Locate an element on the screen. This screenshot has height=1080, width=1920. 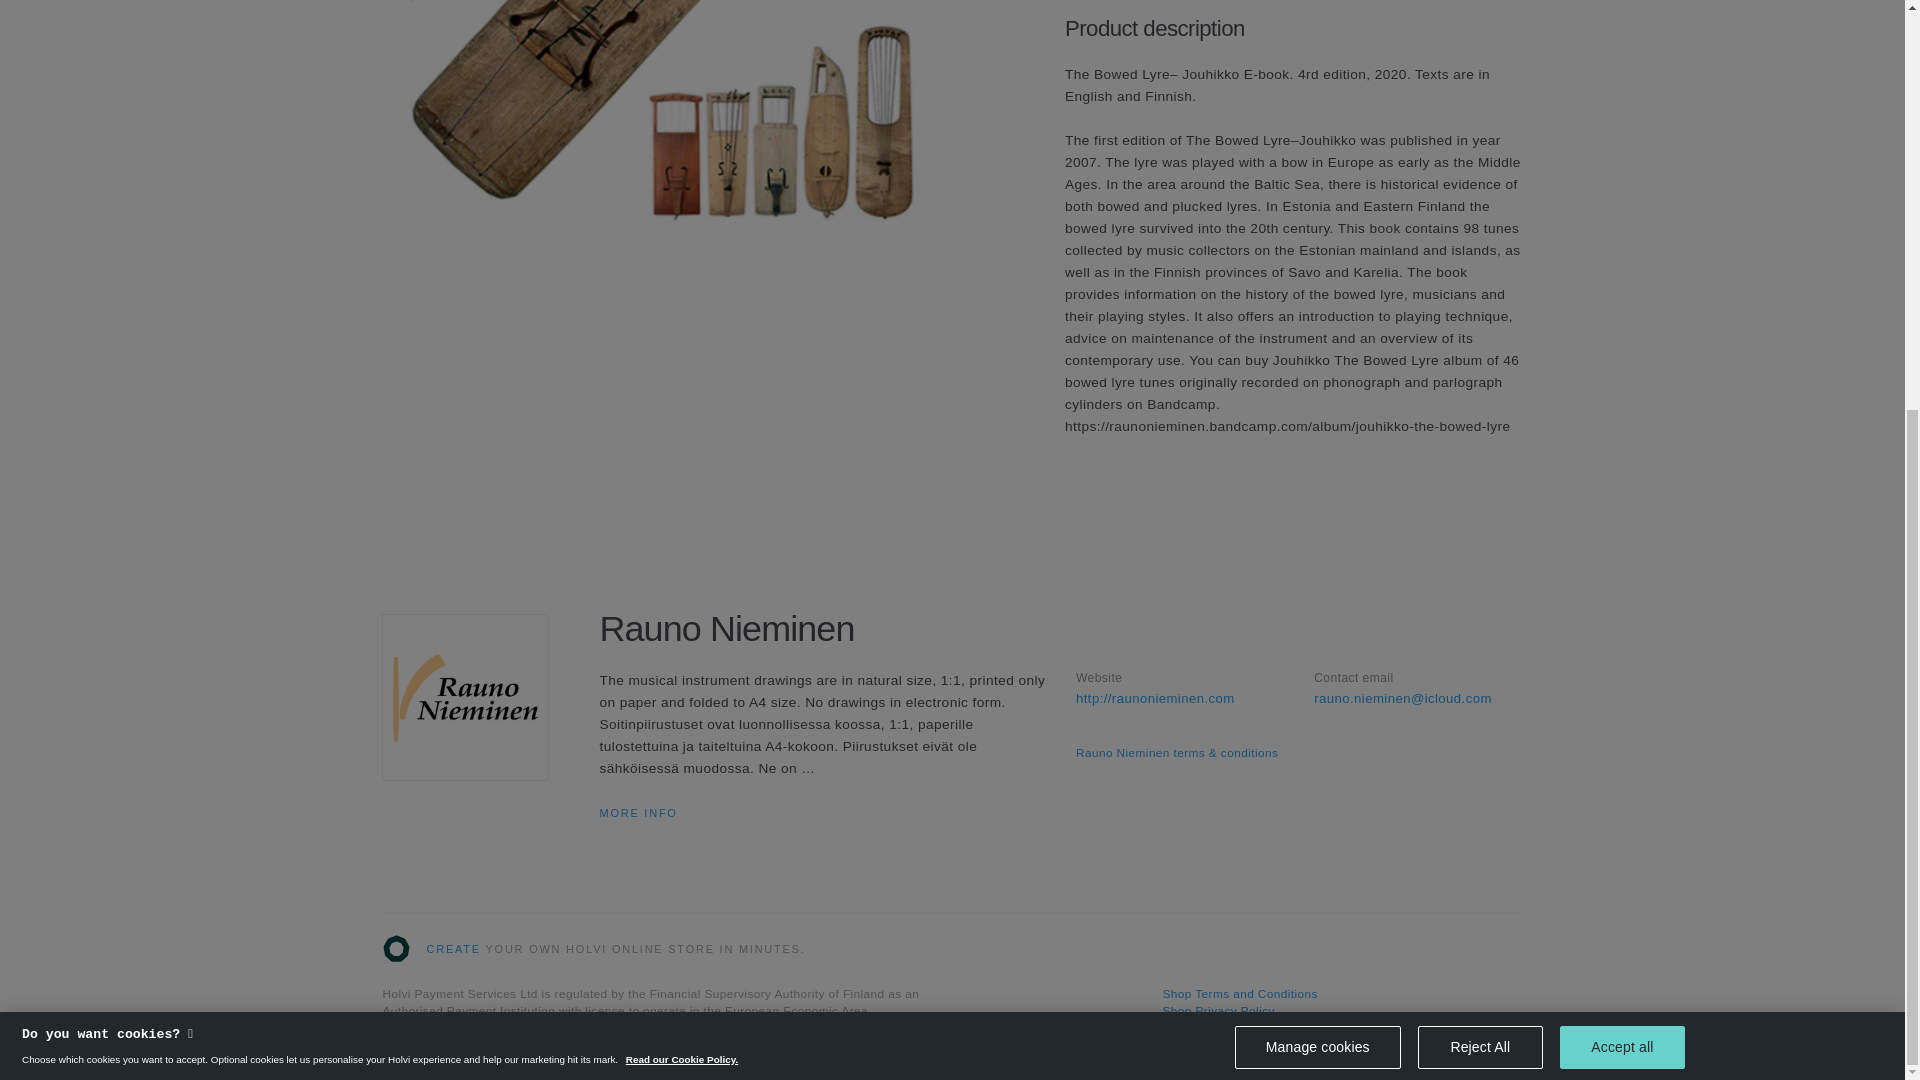
CREATE YOUR OWN HOLVI ONLINE STORE IN MINUTES. is located at coordinates (593, 949).